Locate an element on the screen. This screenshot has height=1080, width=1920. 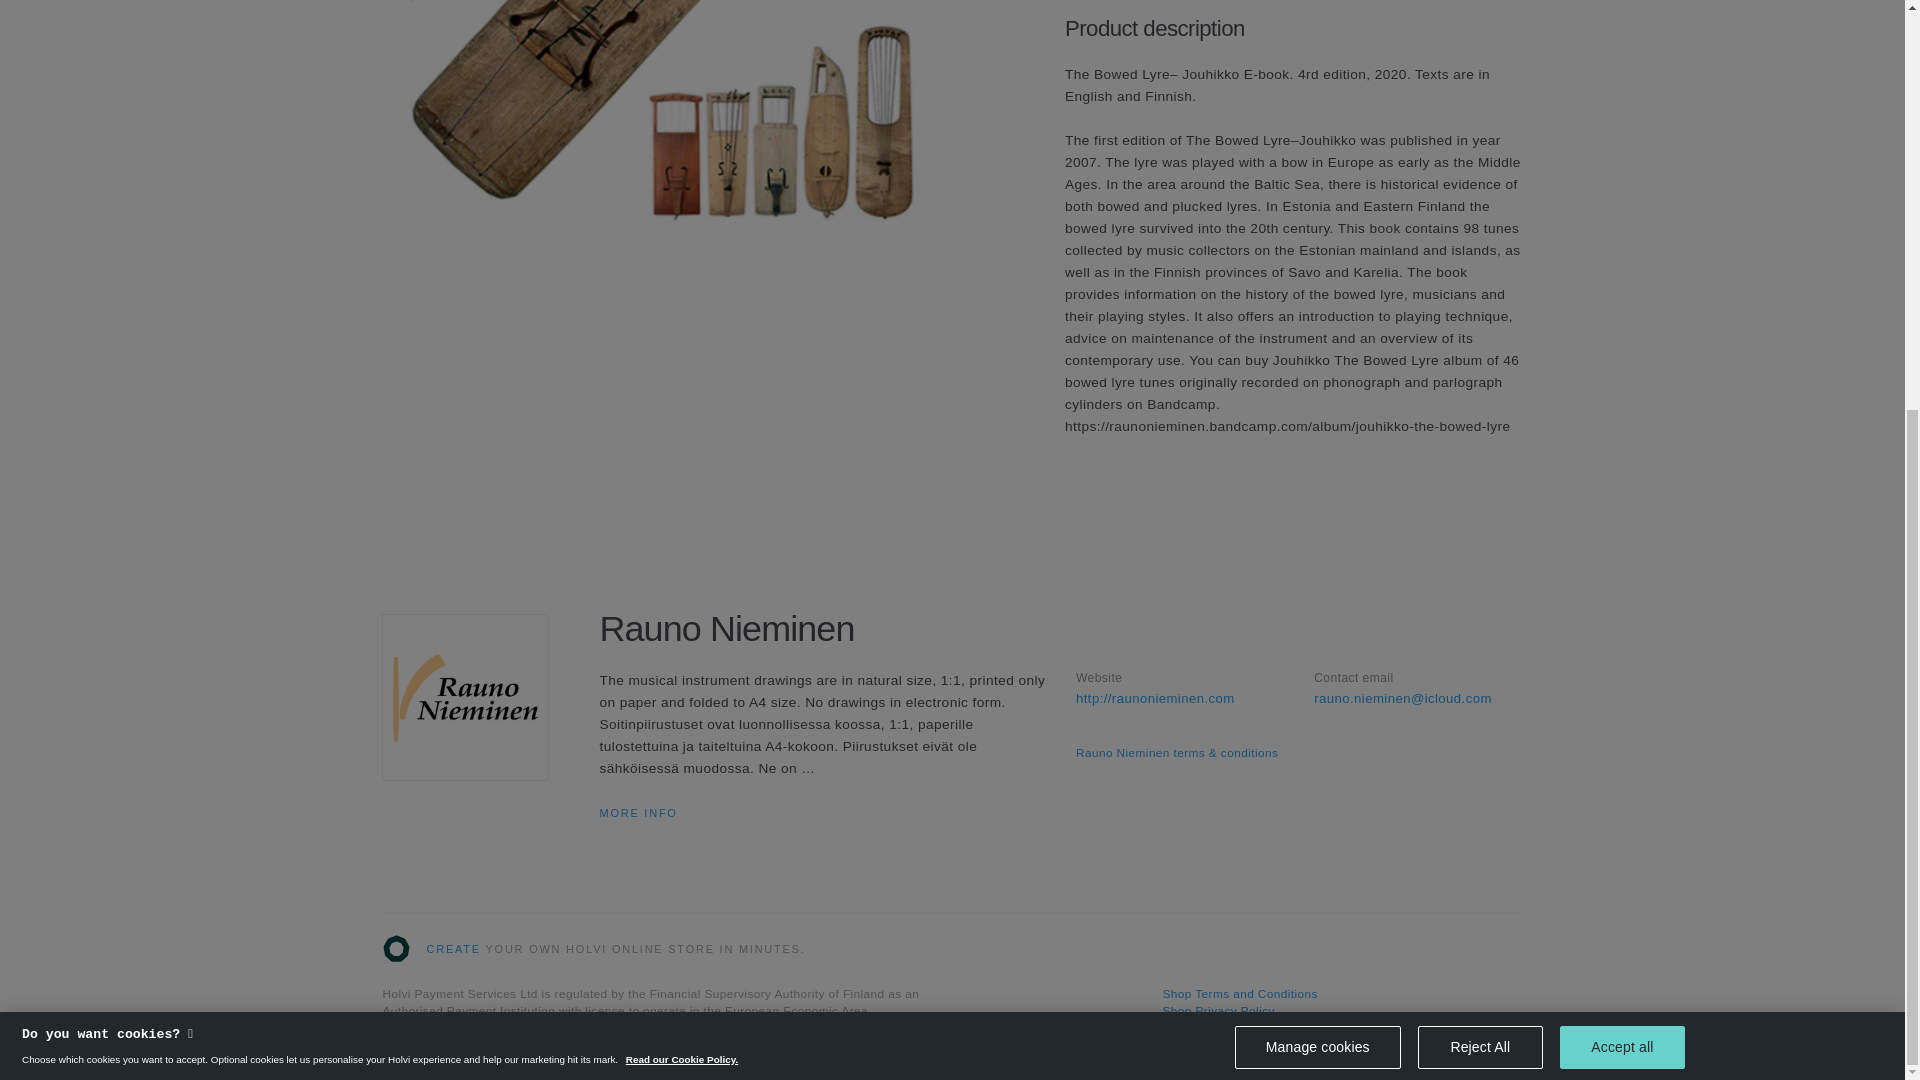
CREATE YOUR OWN HOLVI ONLINE STORE IN MINUTES. is located at coordinates (593, 949).